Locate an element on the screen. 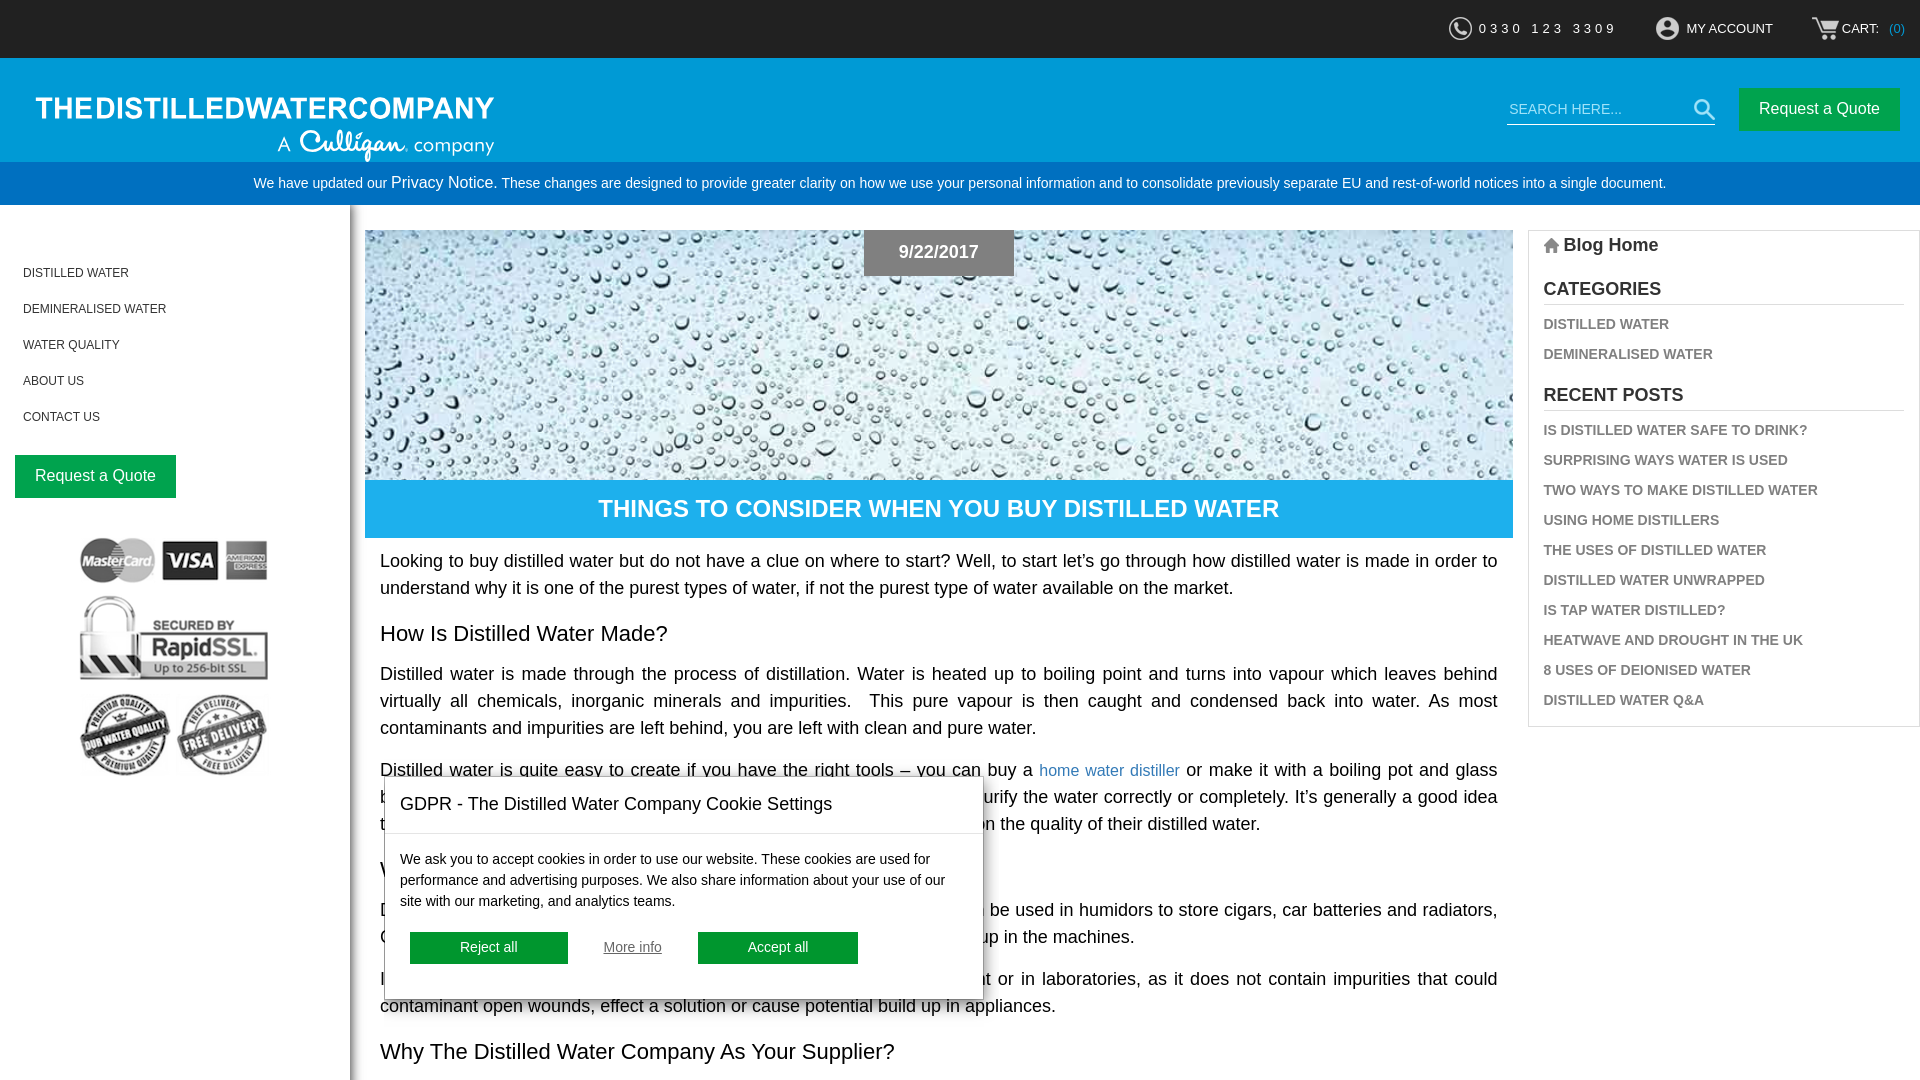  The Distilled Water Company is located at coordinates (264, 128).